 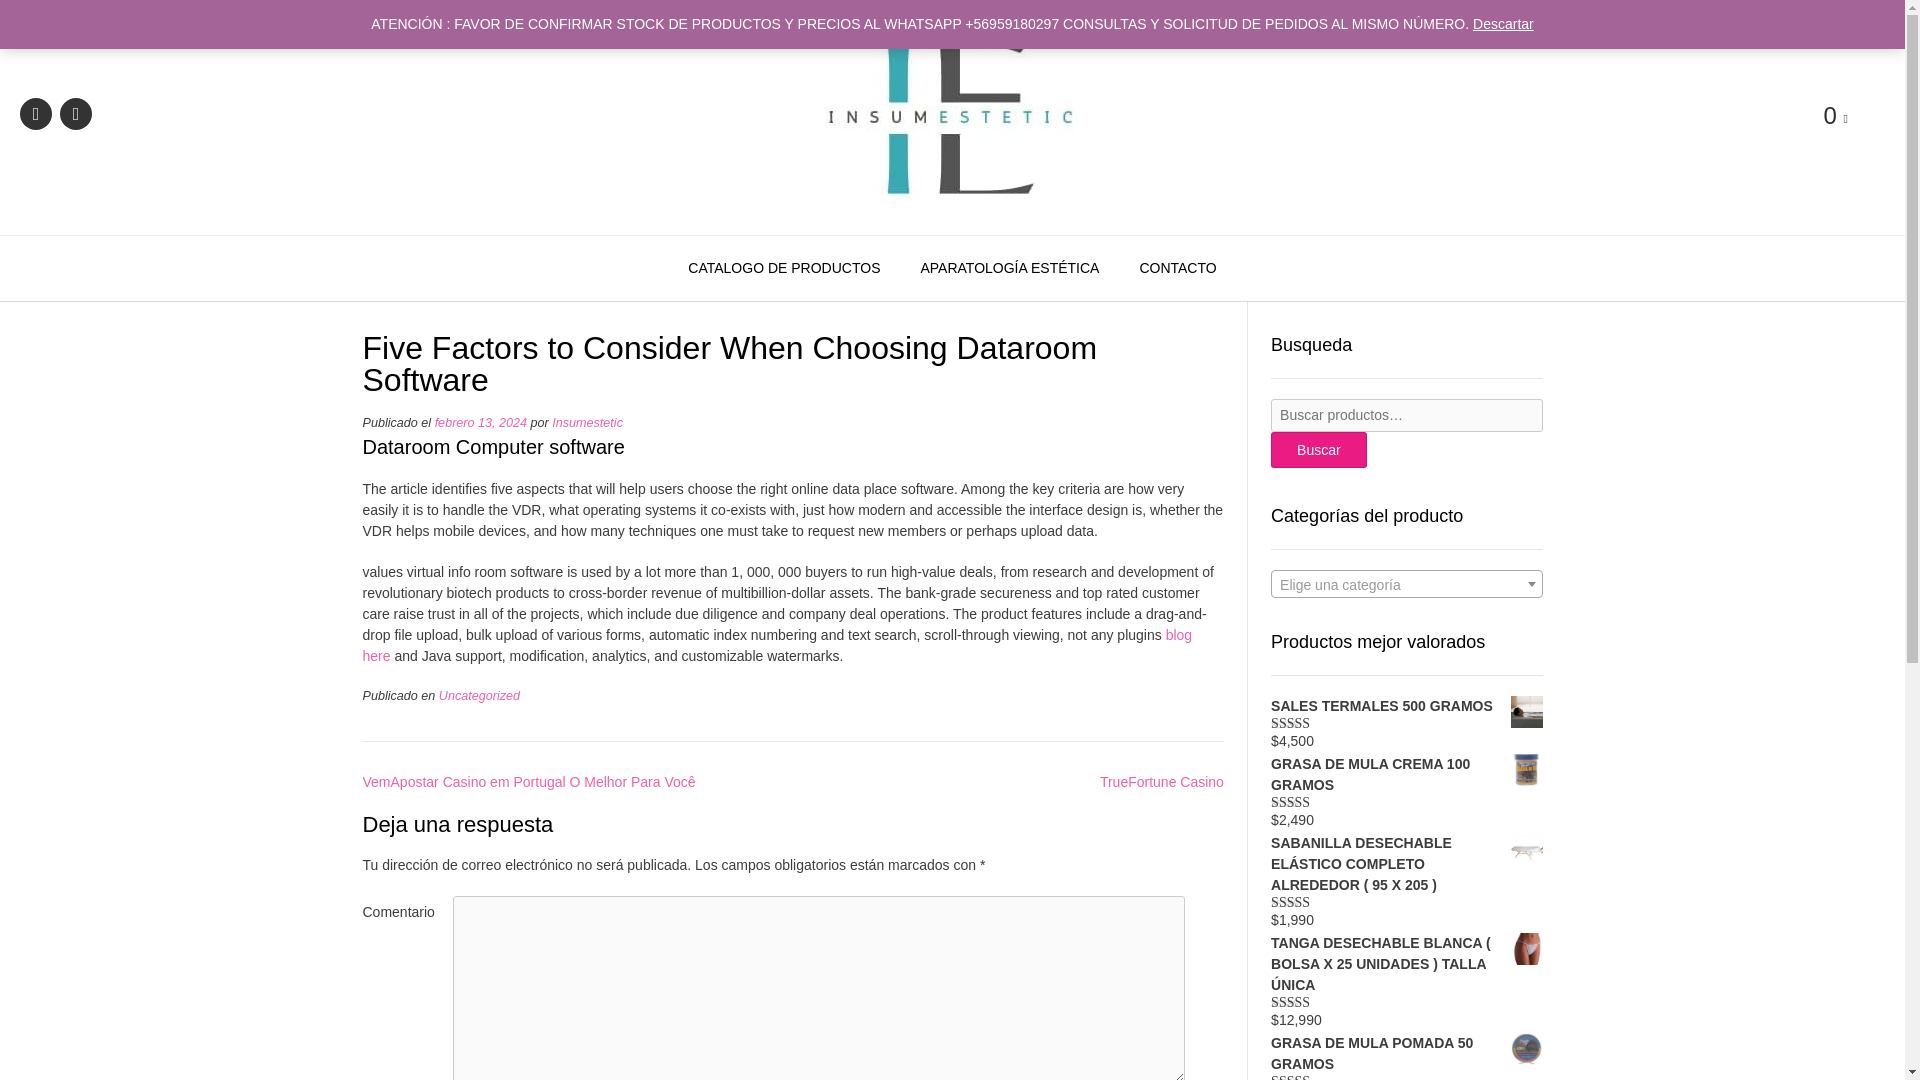 I want to click on GRASA DE MULA POMADA 50 GRAMOS, so click(x=1406, y=1053).